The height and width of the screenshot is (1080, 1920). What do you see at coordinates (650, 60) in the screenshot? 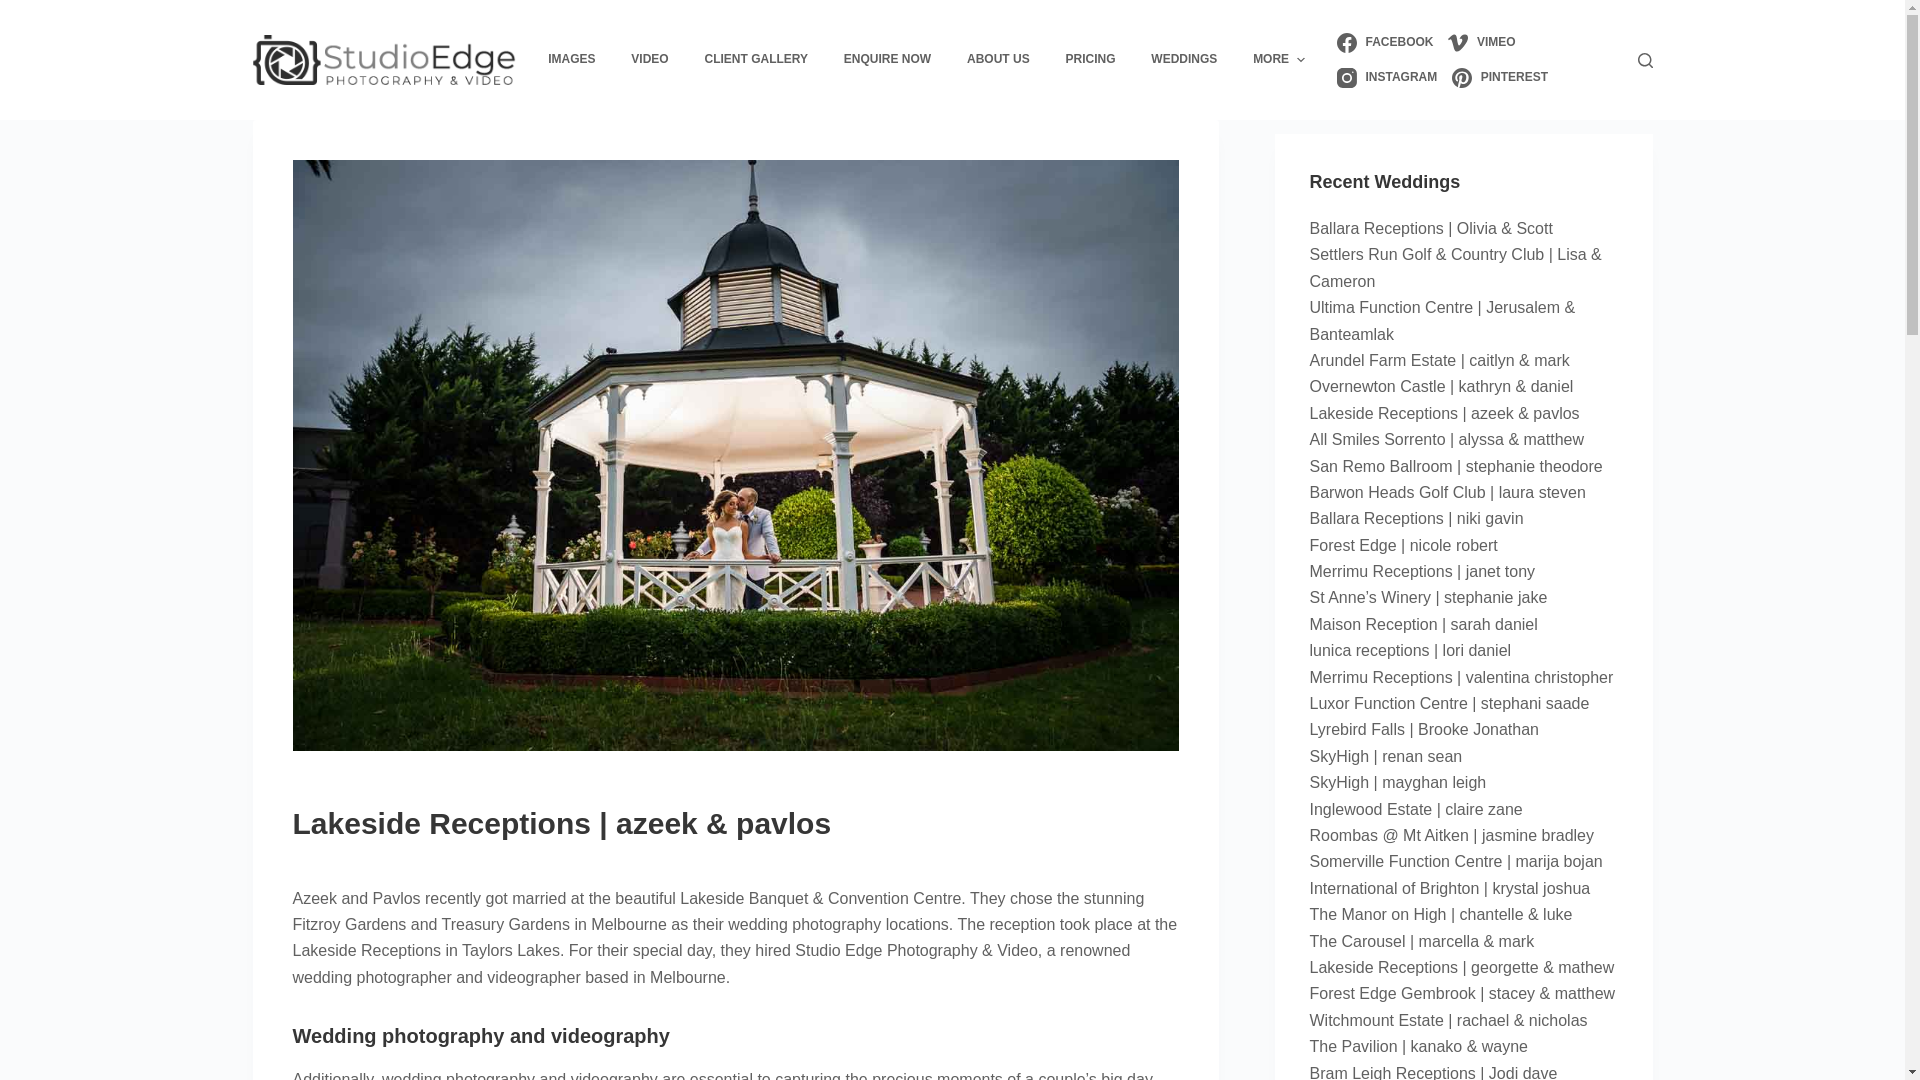
I see `VIDEO` at bounding box center [650, 60].